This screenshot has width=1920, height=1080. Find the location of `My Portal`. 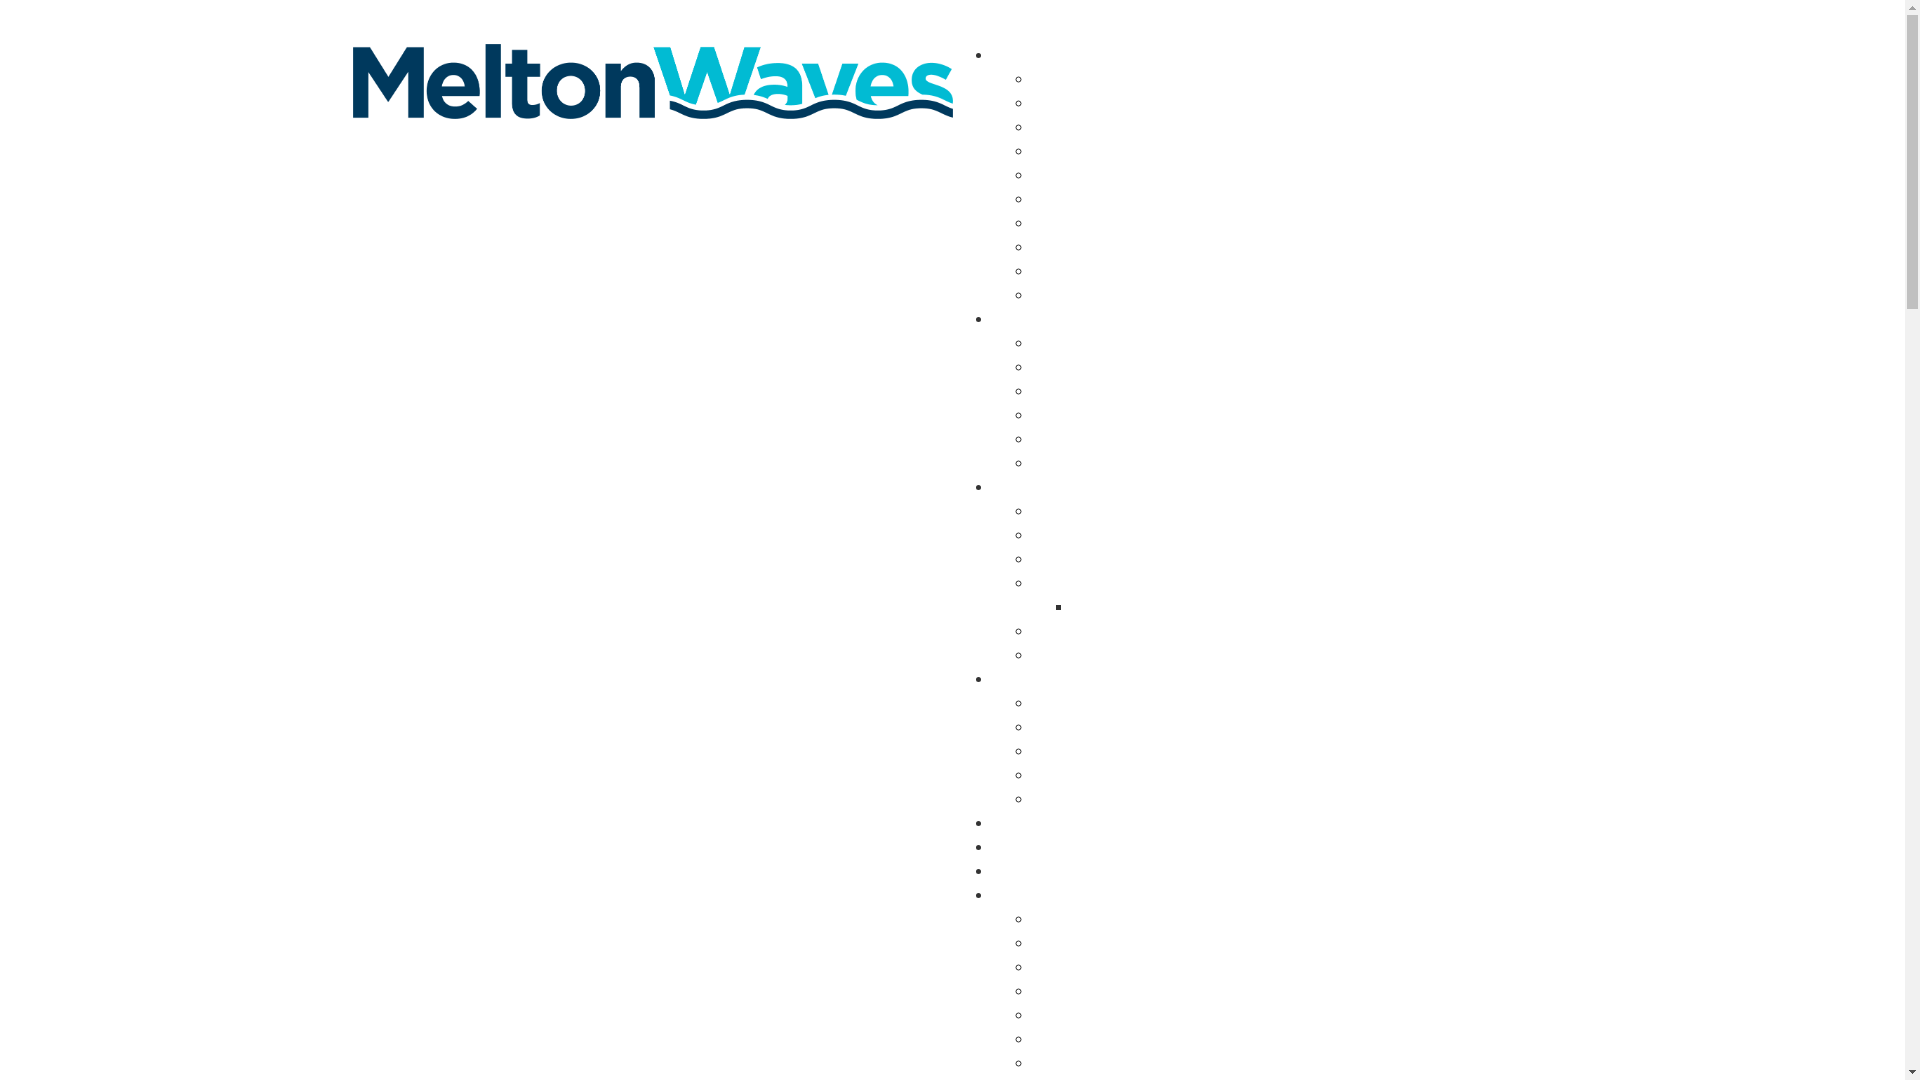

My Portal is located at coordinates (1315, 22).